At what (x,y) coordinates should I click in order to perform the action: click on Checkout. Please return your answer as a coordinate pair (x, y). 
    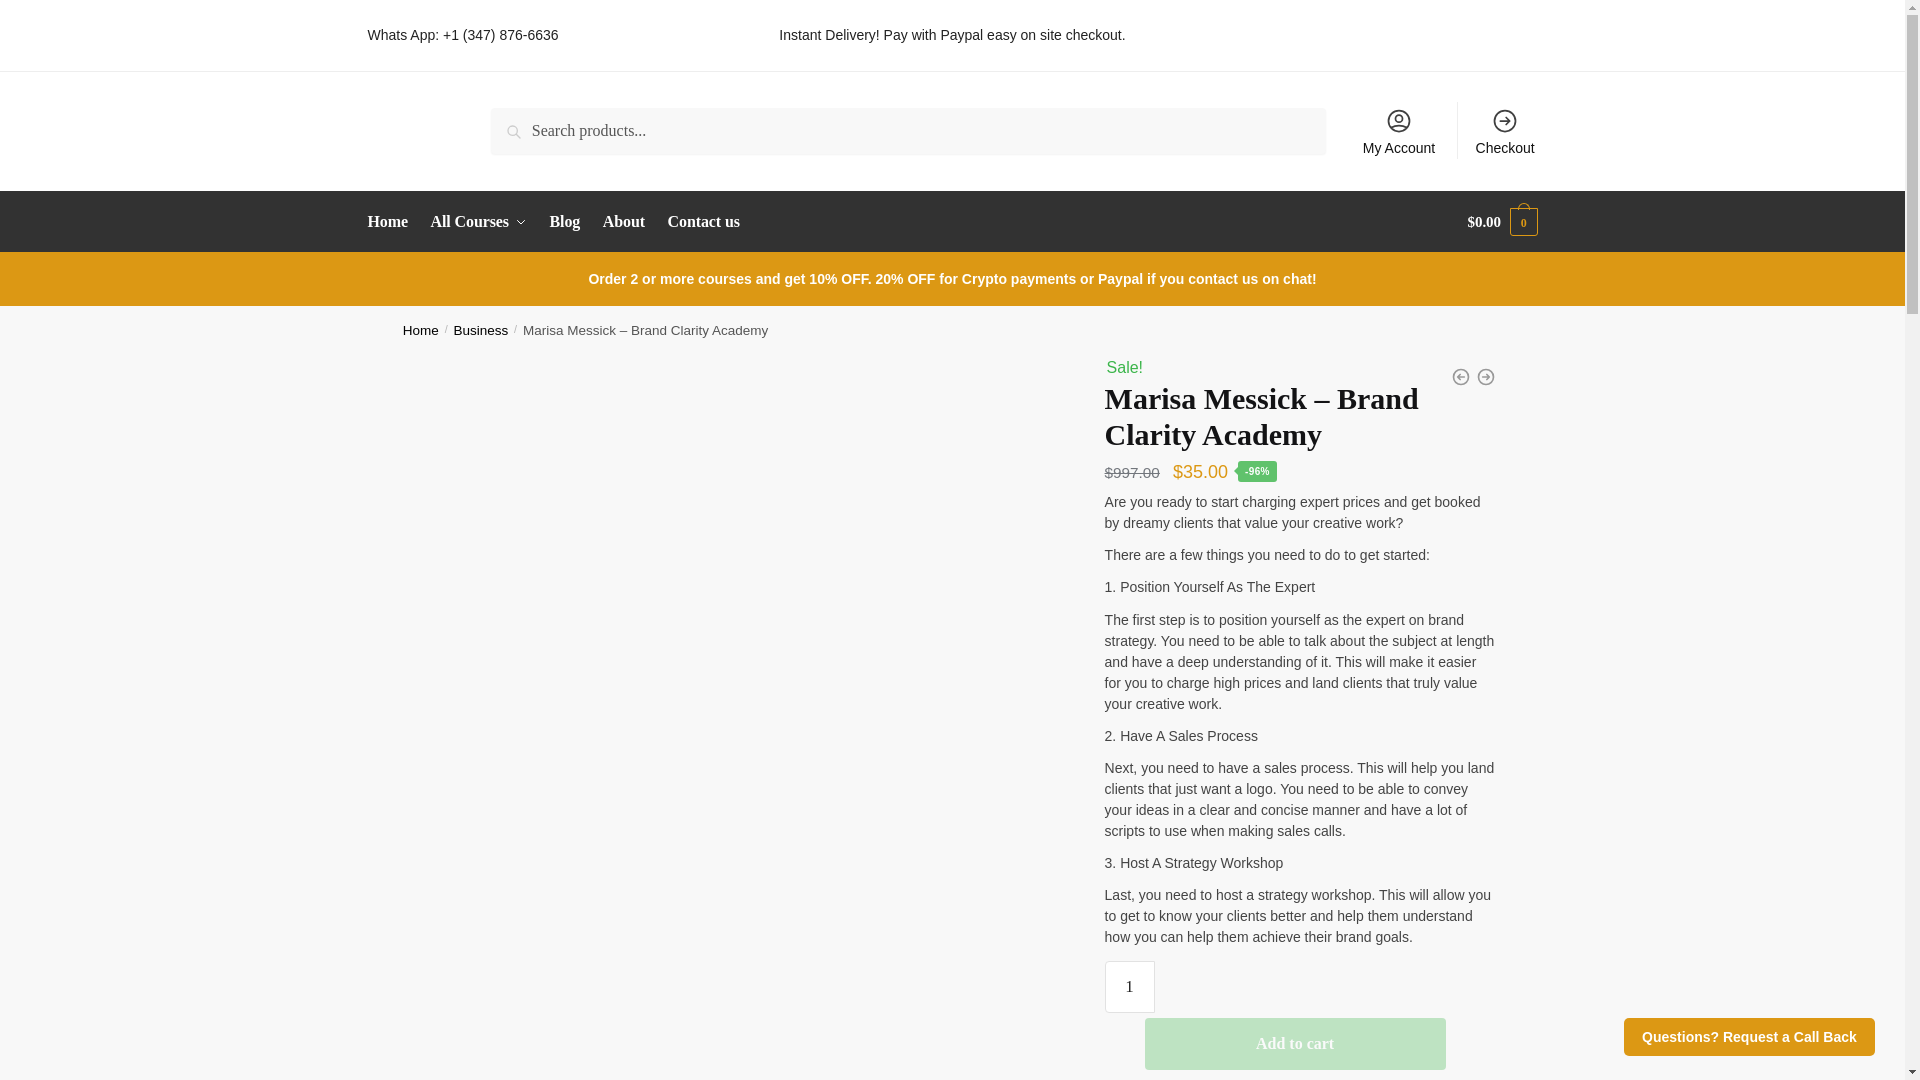
    Looking at the image, I should click on (1505, 130).